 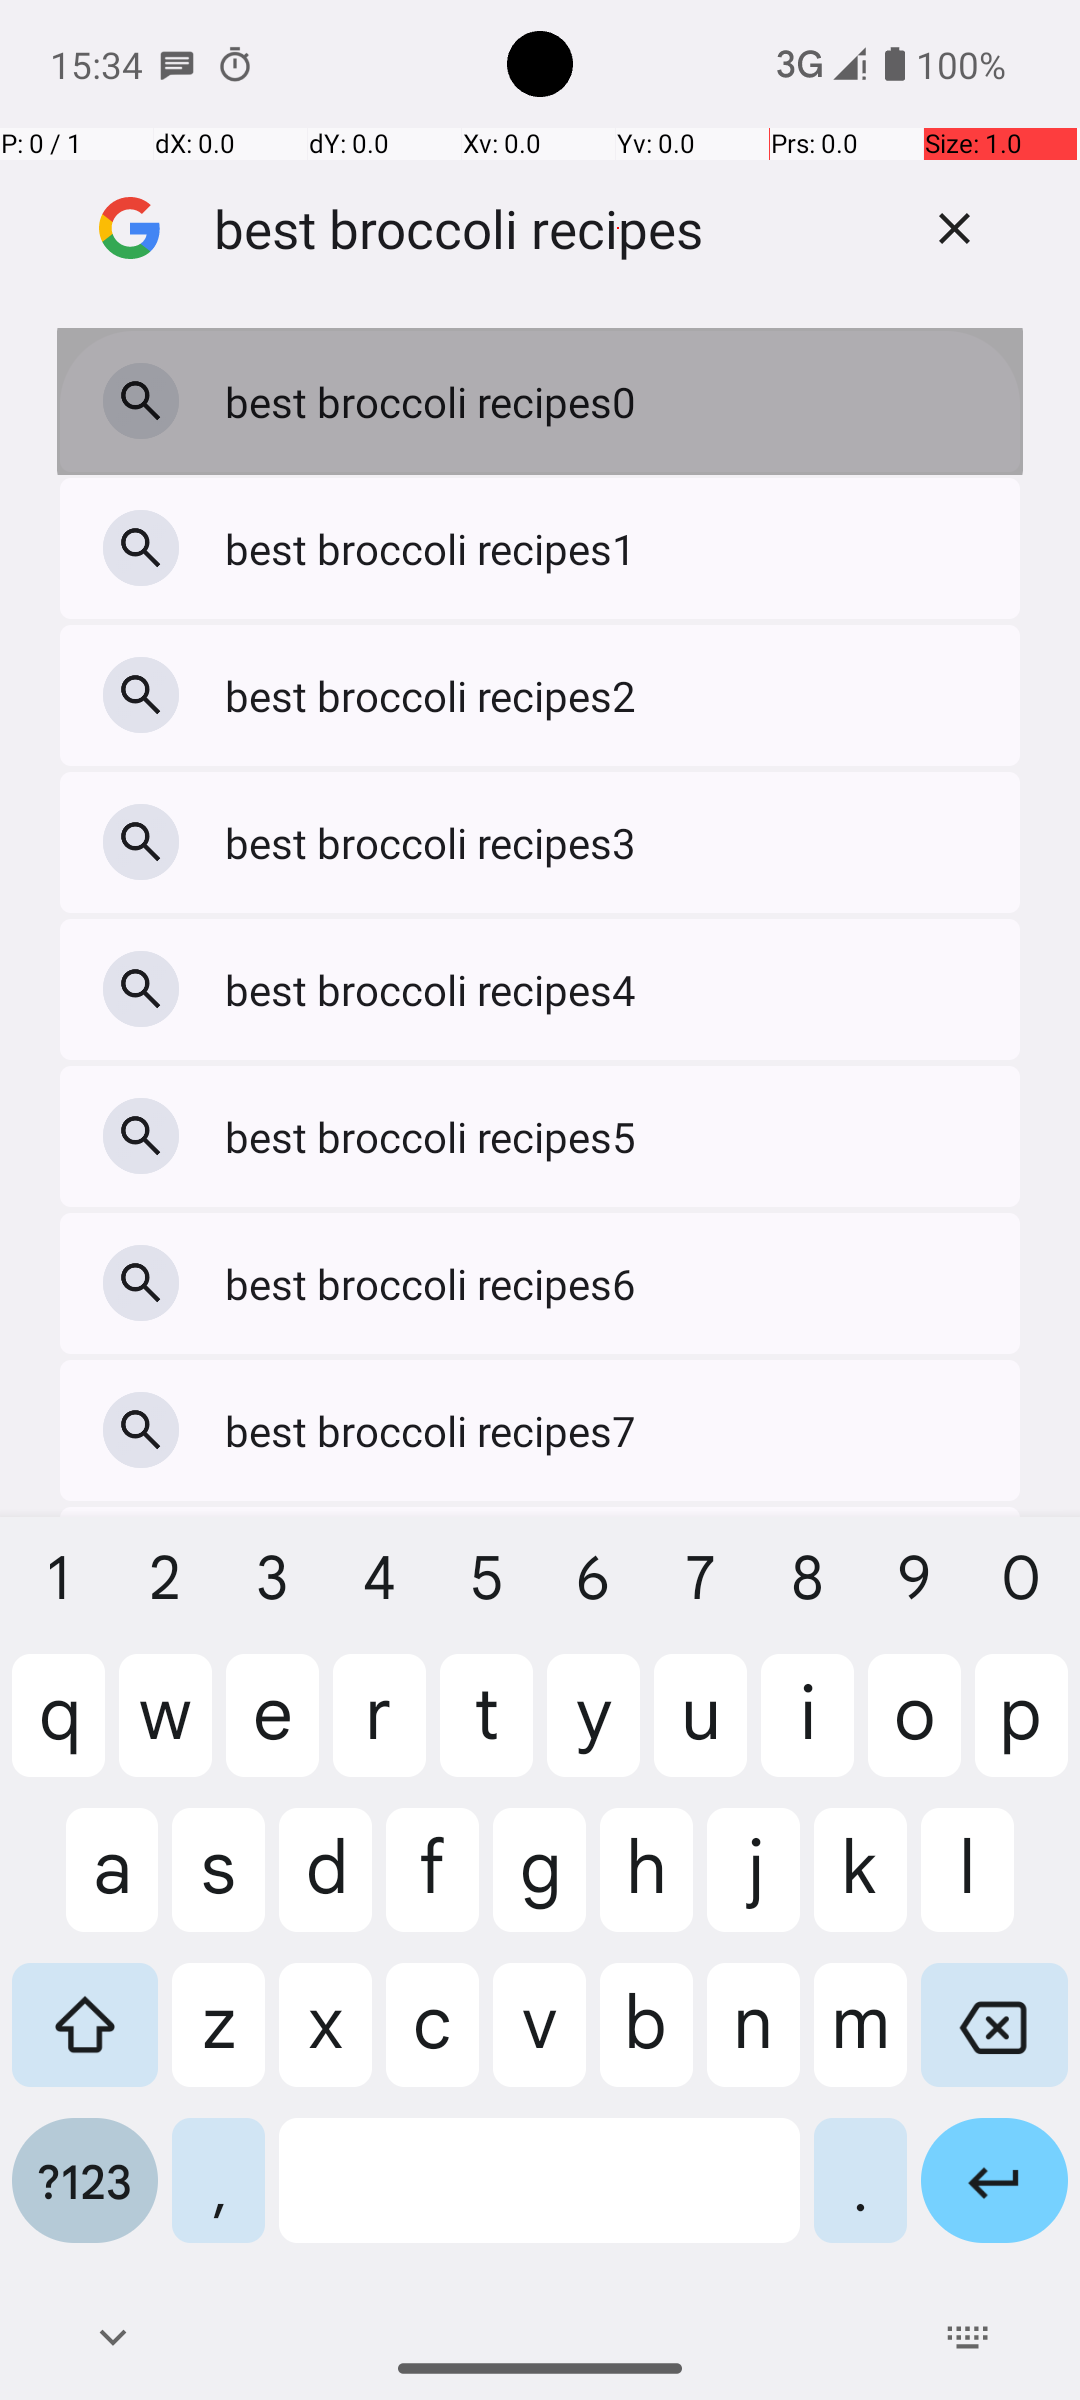 I want to click on best broccoli recipes7, so click(x=436, y=1430).